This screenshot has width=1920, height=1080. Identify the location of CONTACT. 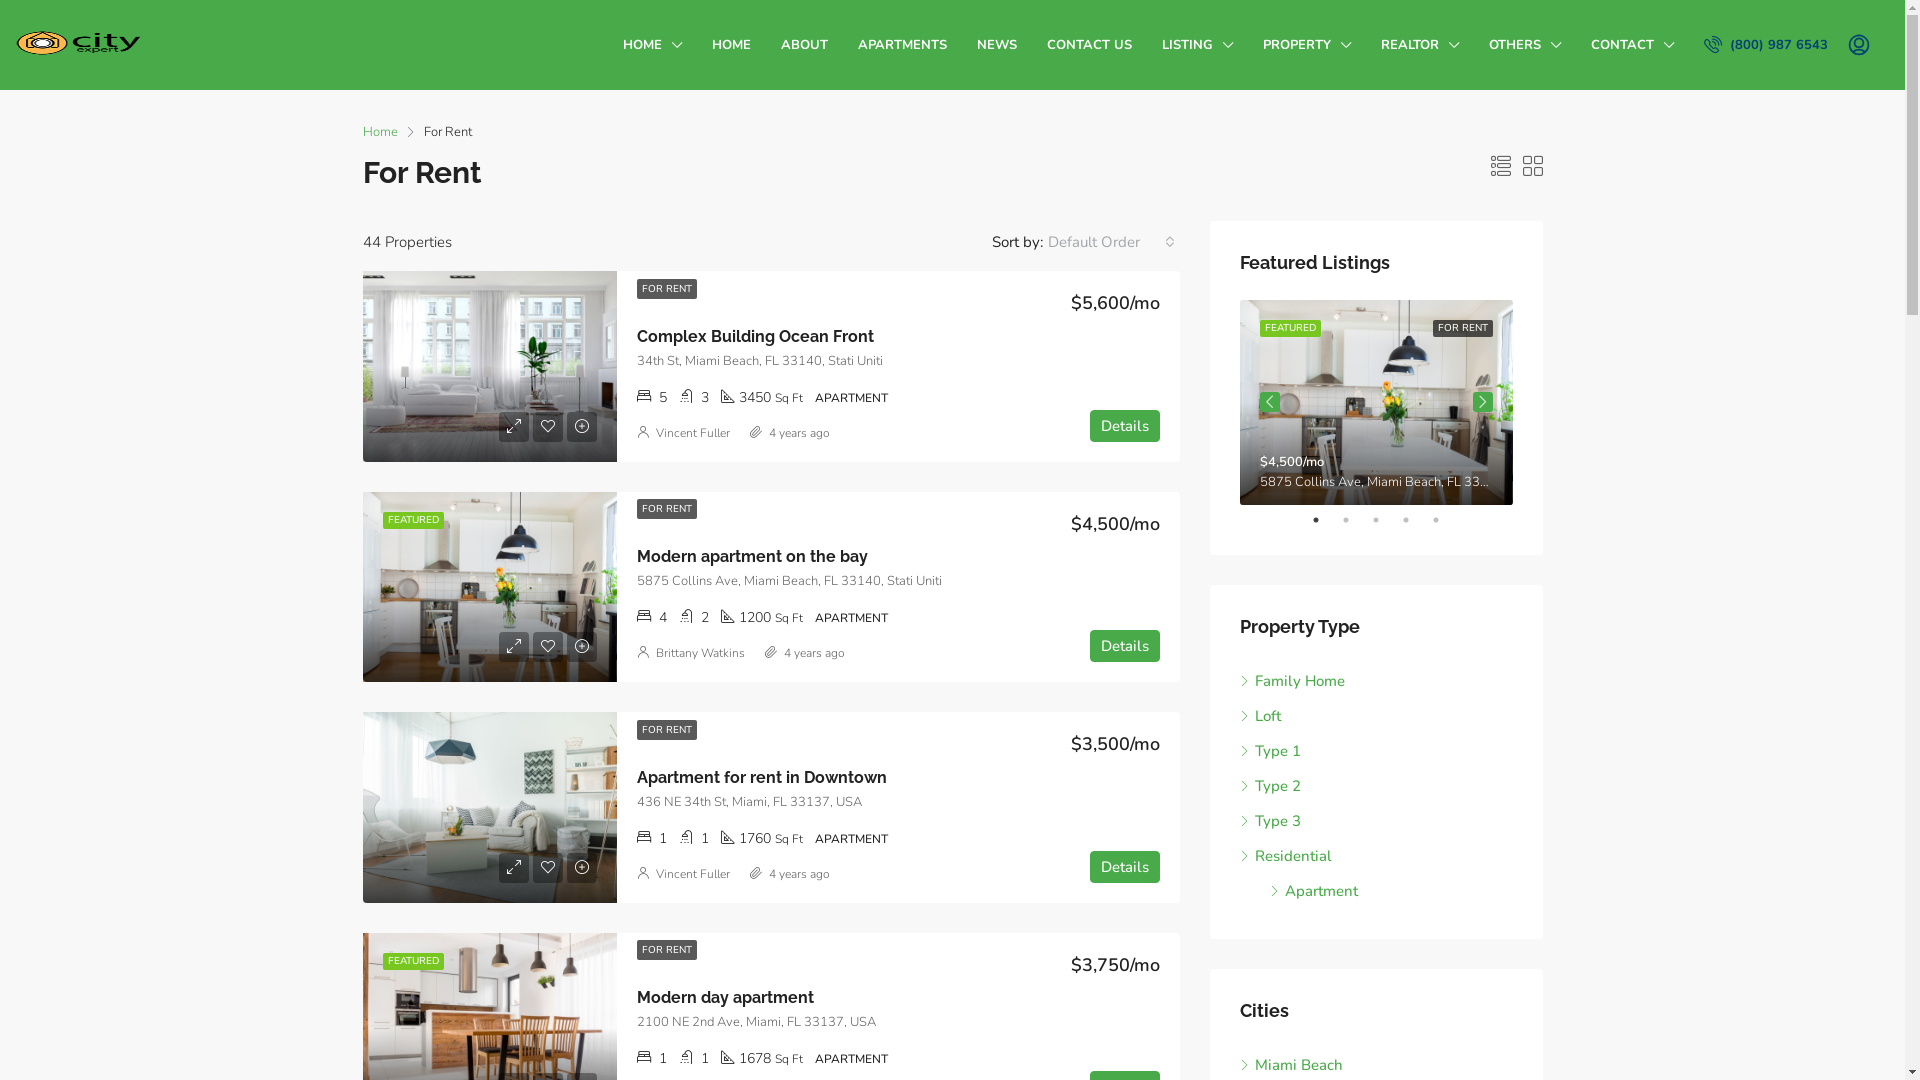
(1632, 45).